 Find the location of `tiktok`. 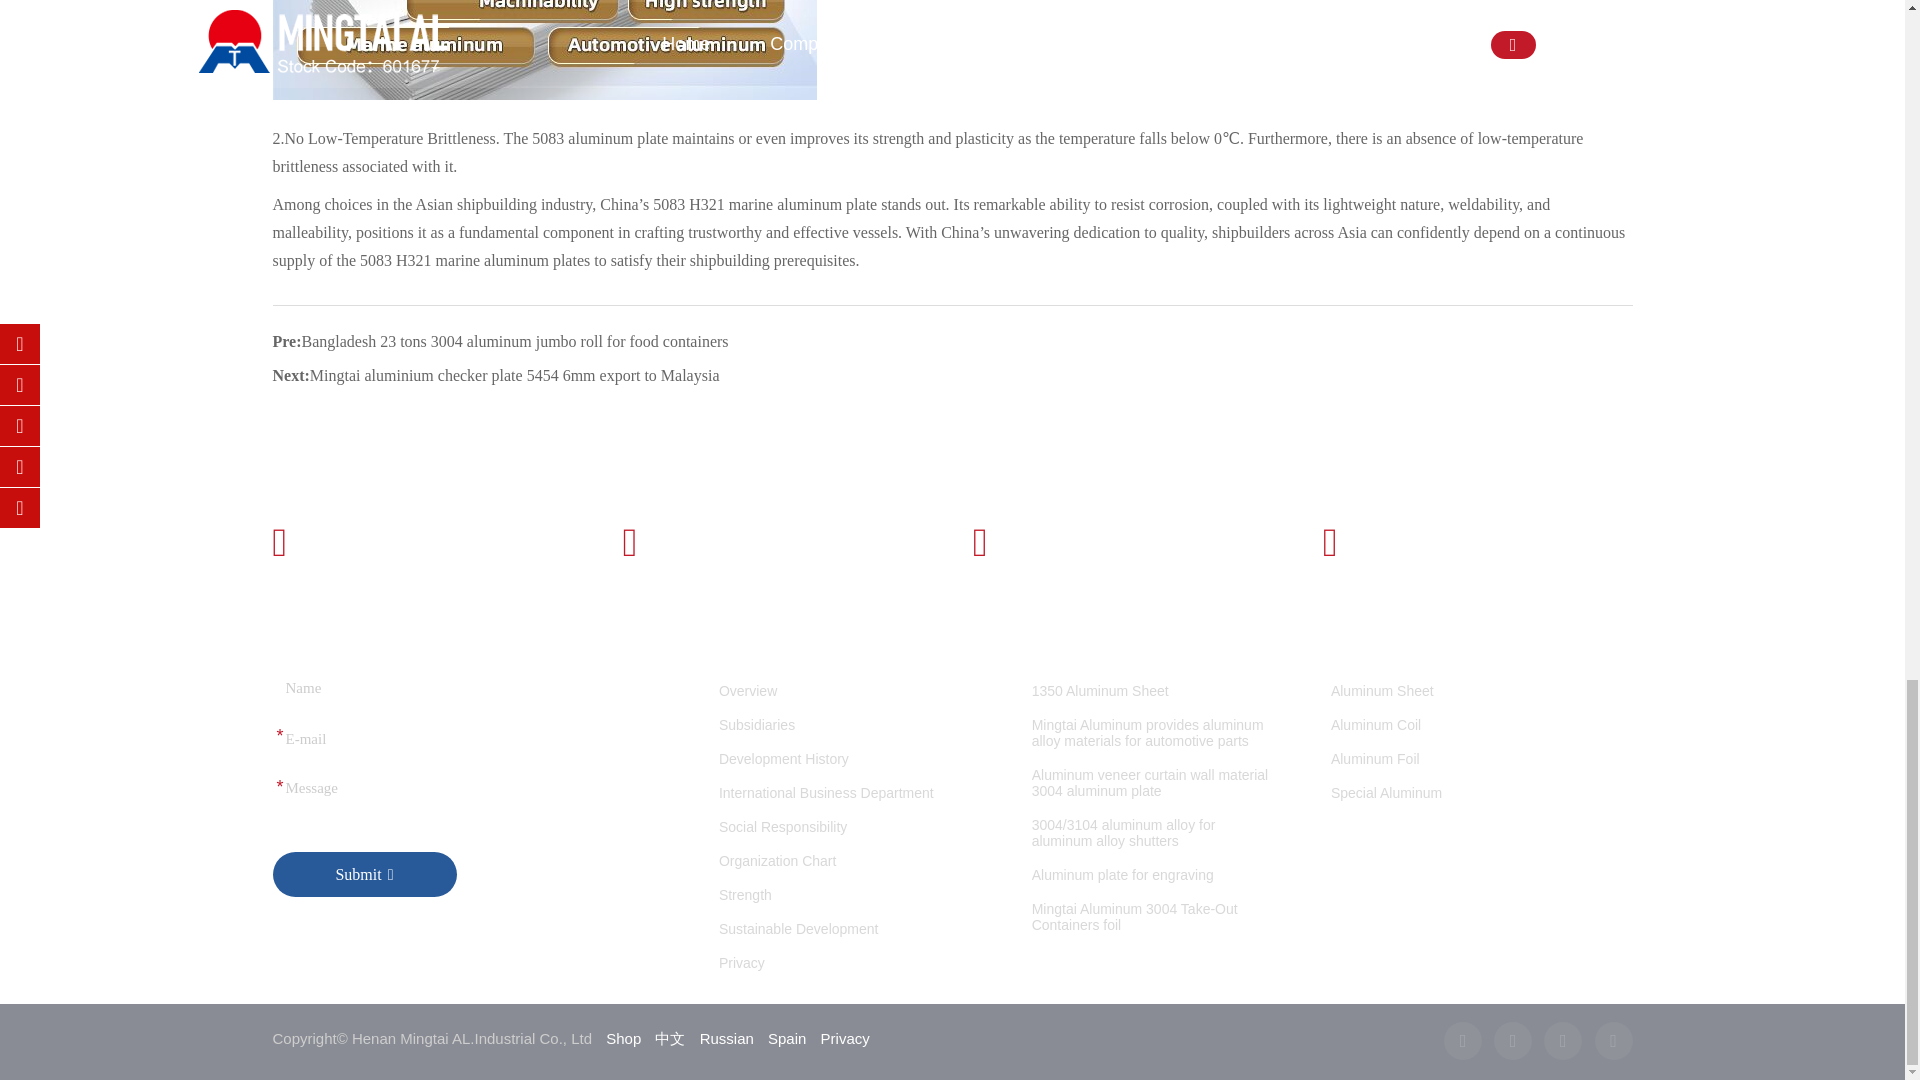

tiktok is located at coordinates (1512, 1040).